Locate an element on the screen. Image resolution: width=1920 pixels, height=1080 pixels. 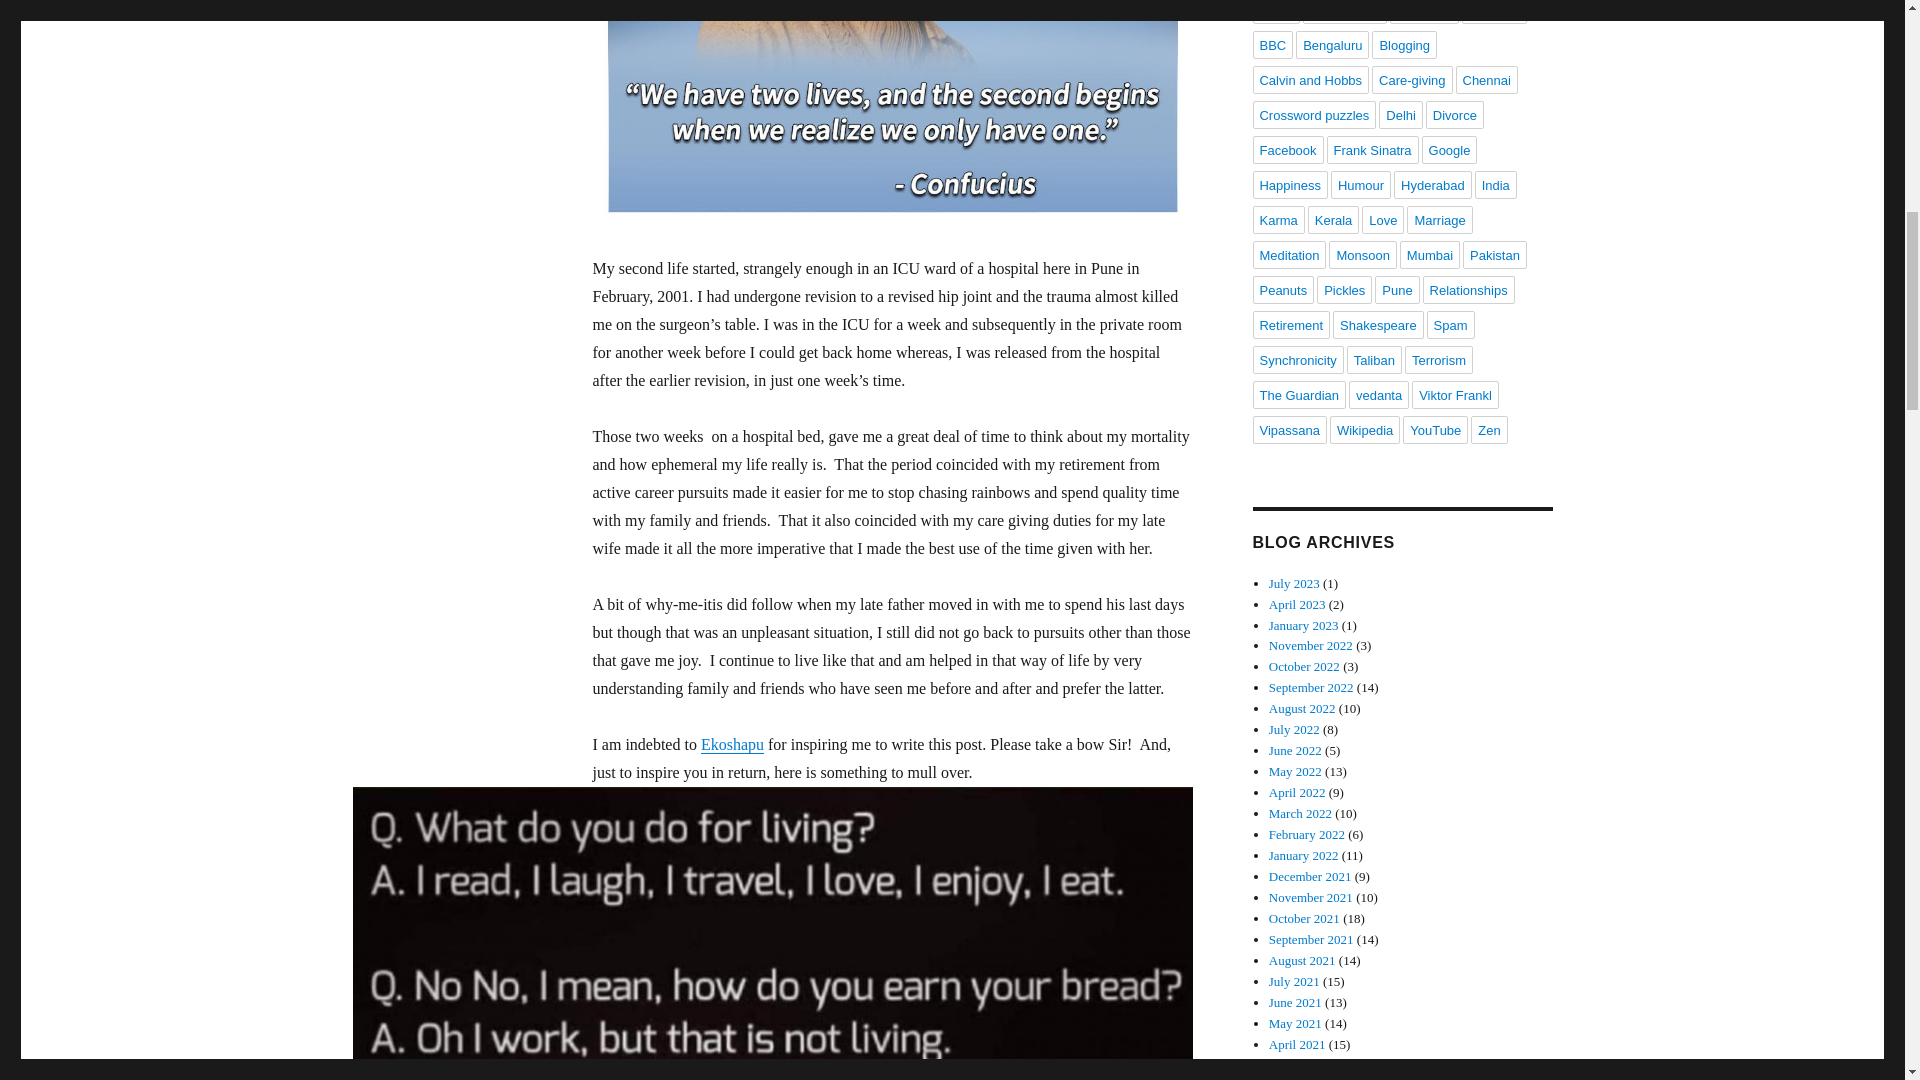
Australia is located at coordinates (1494, 12).